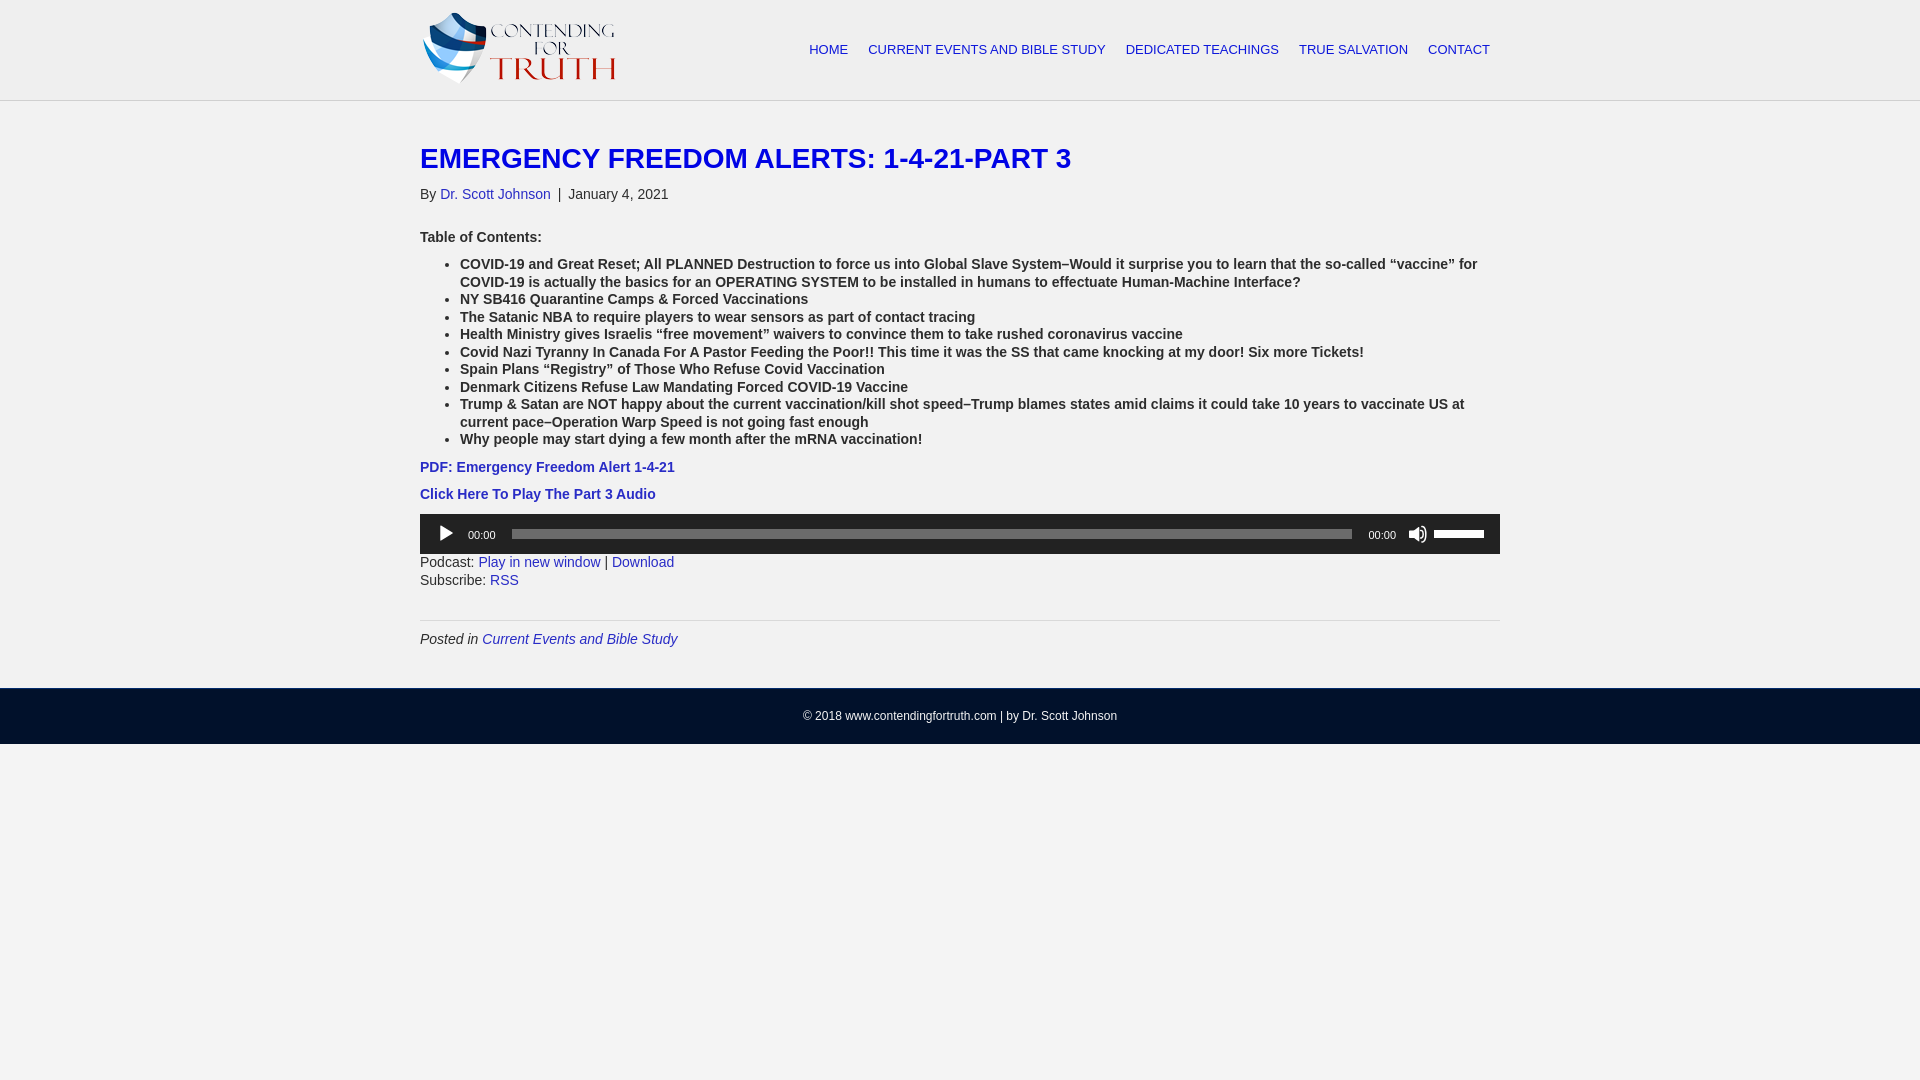 The image size is (1920, 1080). I want to click on Download, so click(642, 562).